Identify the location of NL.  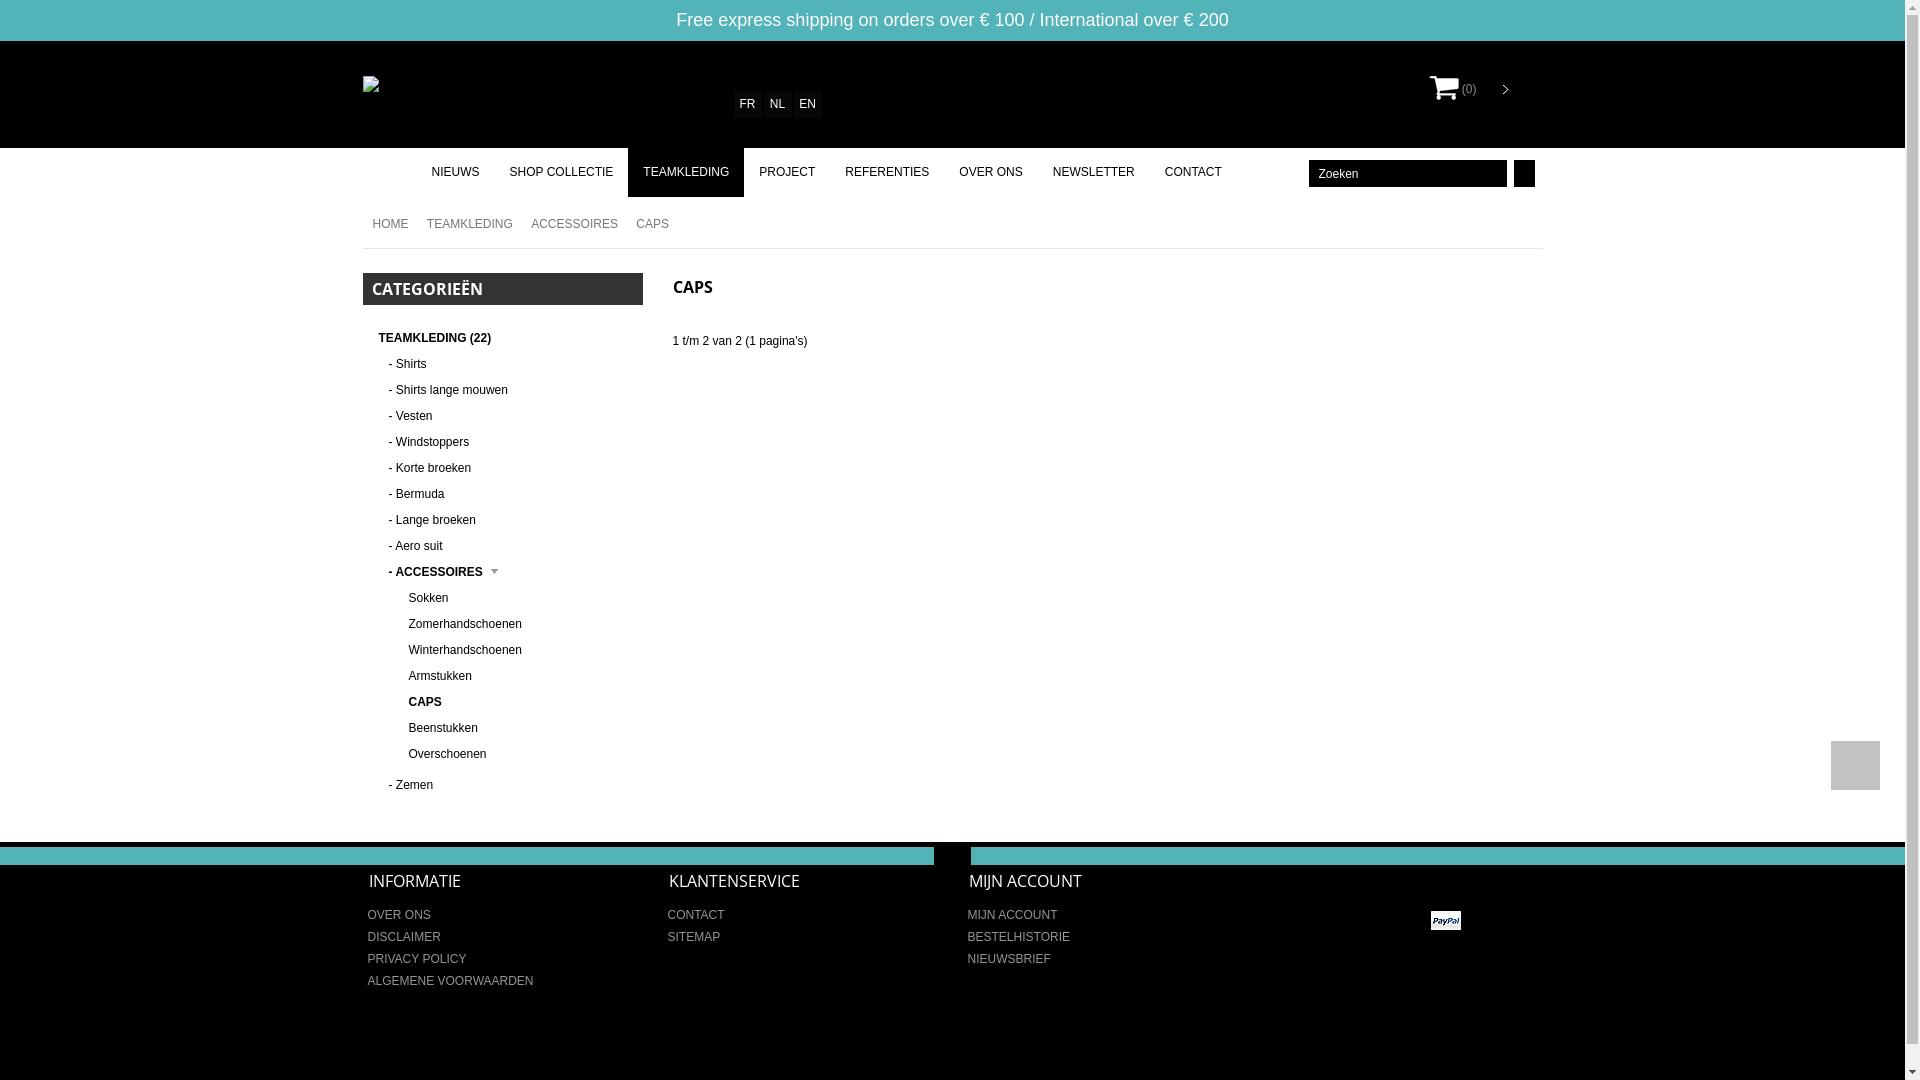
(778, 104).